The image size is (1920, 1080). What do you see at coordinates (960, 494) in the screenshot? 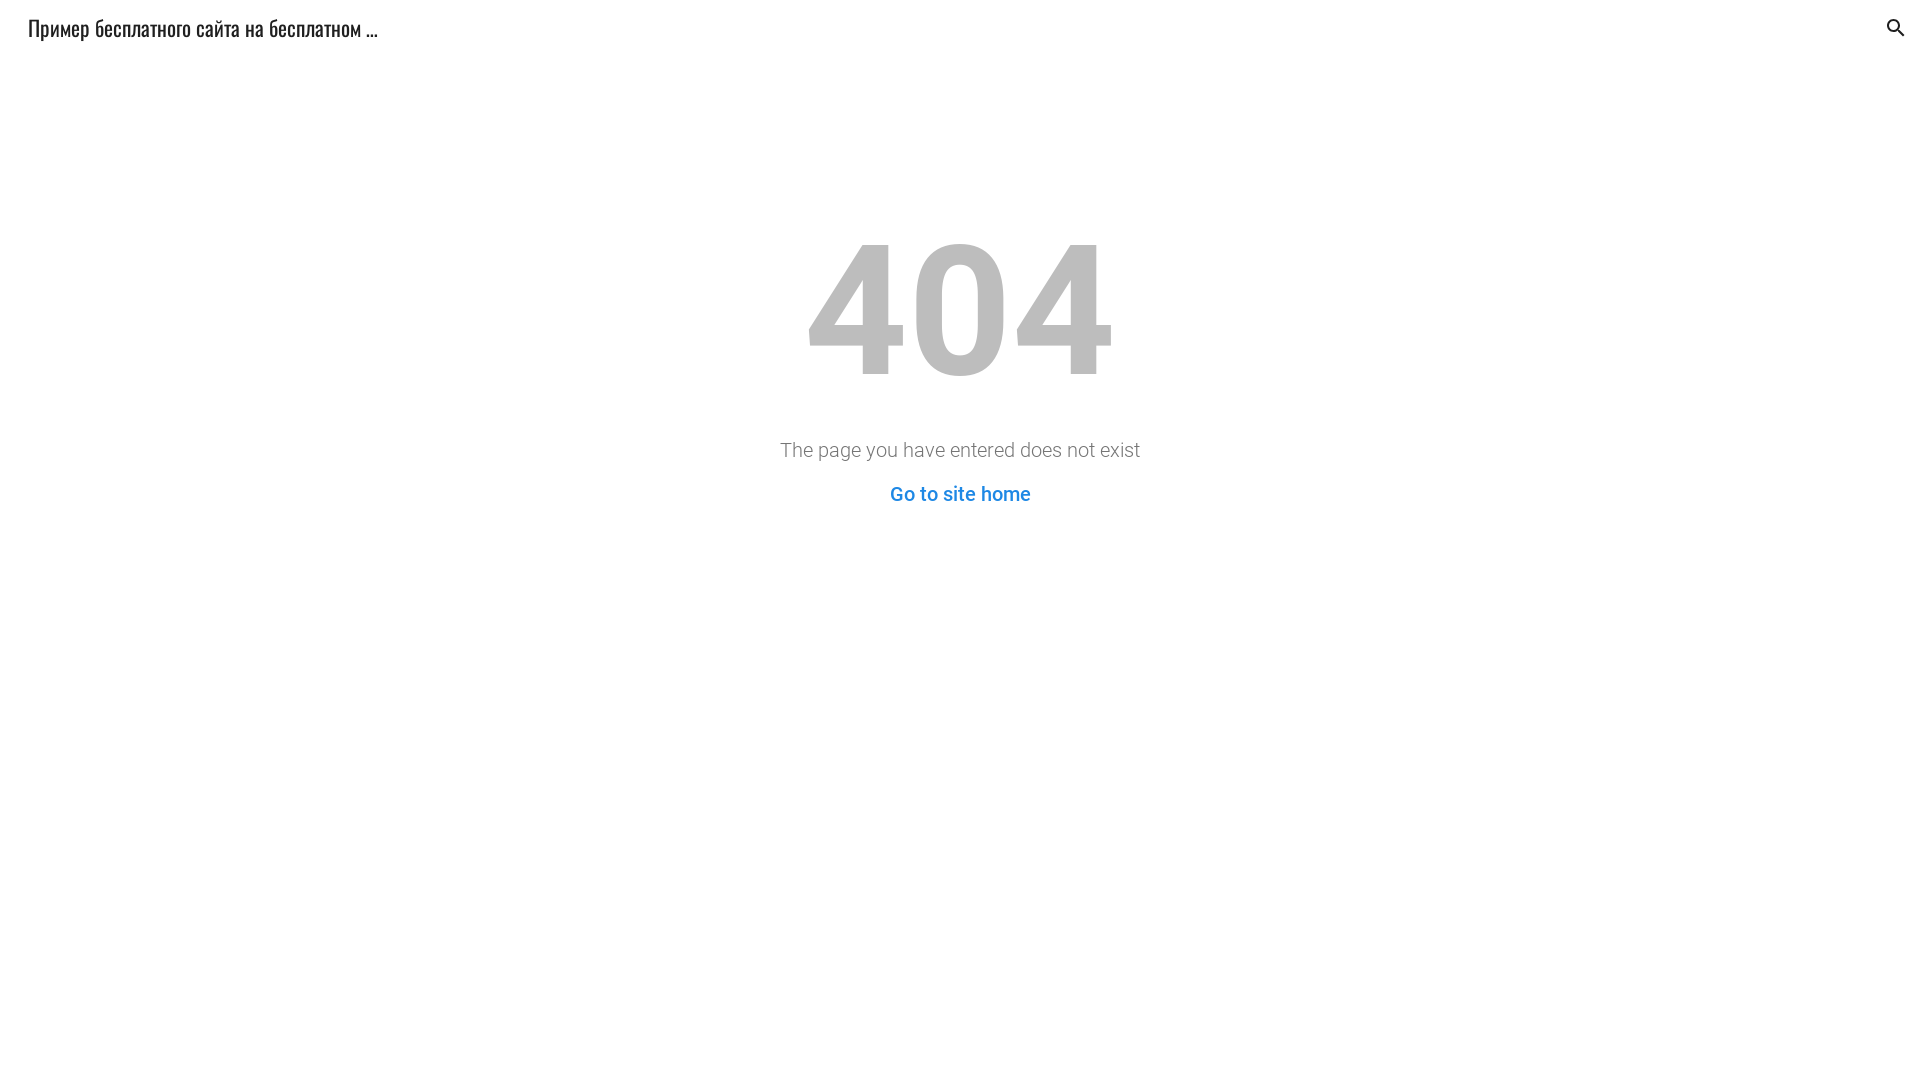
I see `Go to site home` at bounding box center [960, 494].